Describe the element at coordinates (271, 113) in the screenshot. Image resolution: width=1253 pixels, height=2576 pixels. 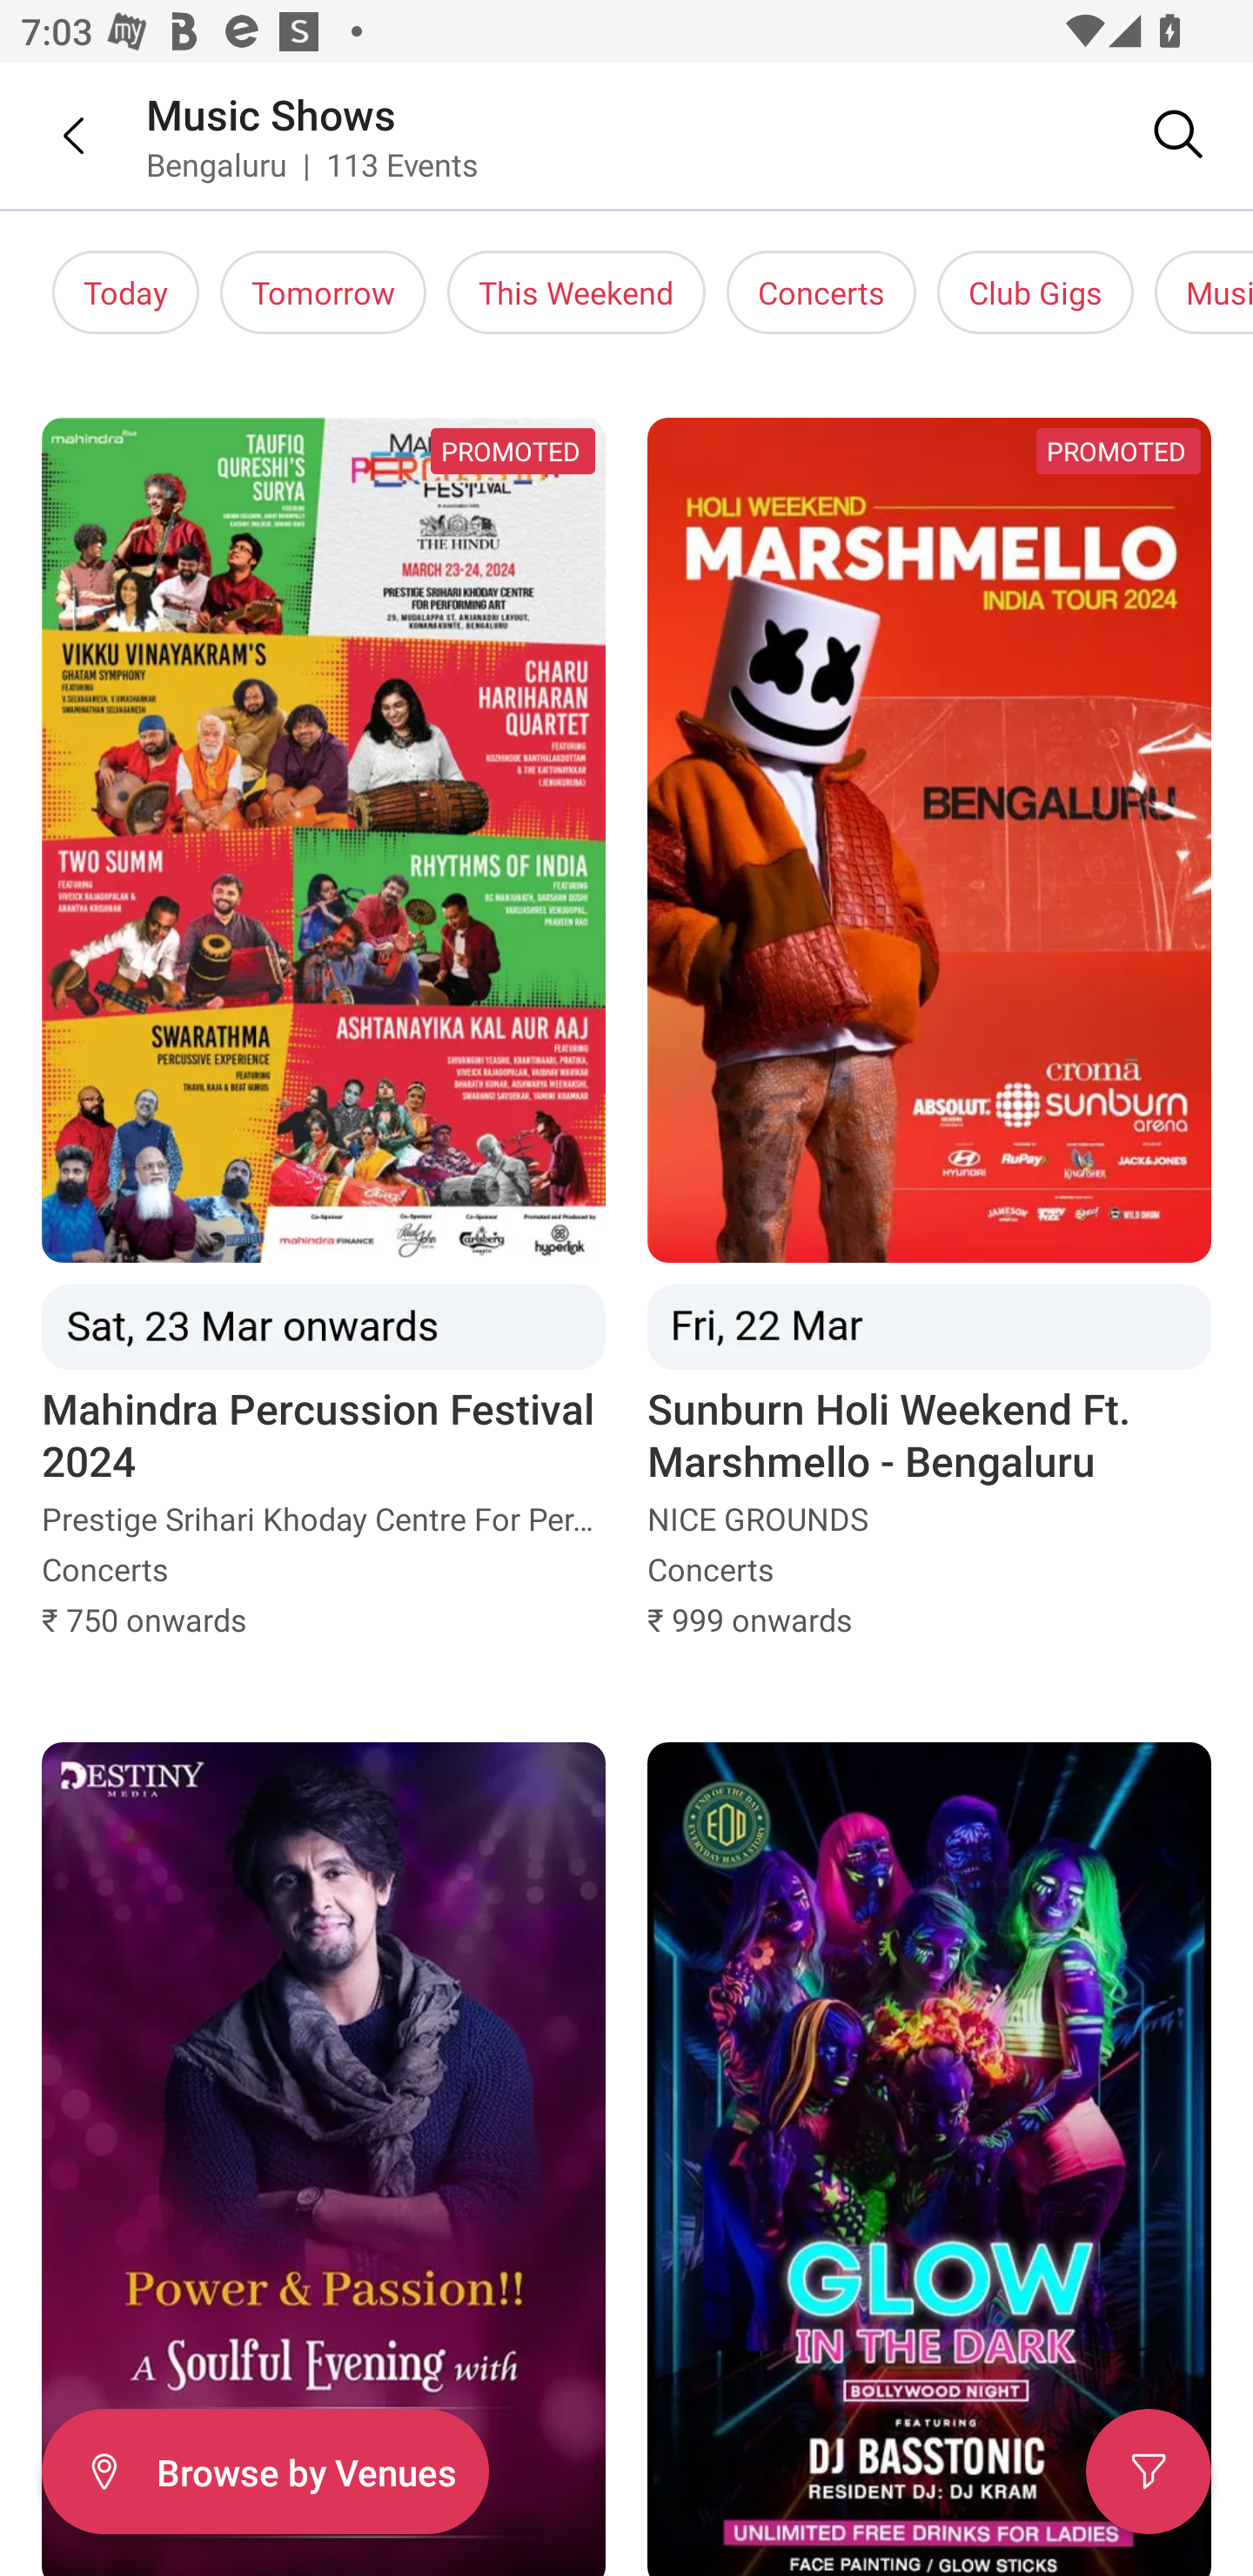
I see `Music Shows` at that location.